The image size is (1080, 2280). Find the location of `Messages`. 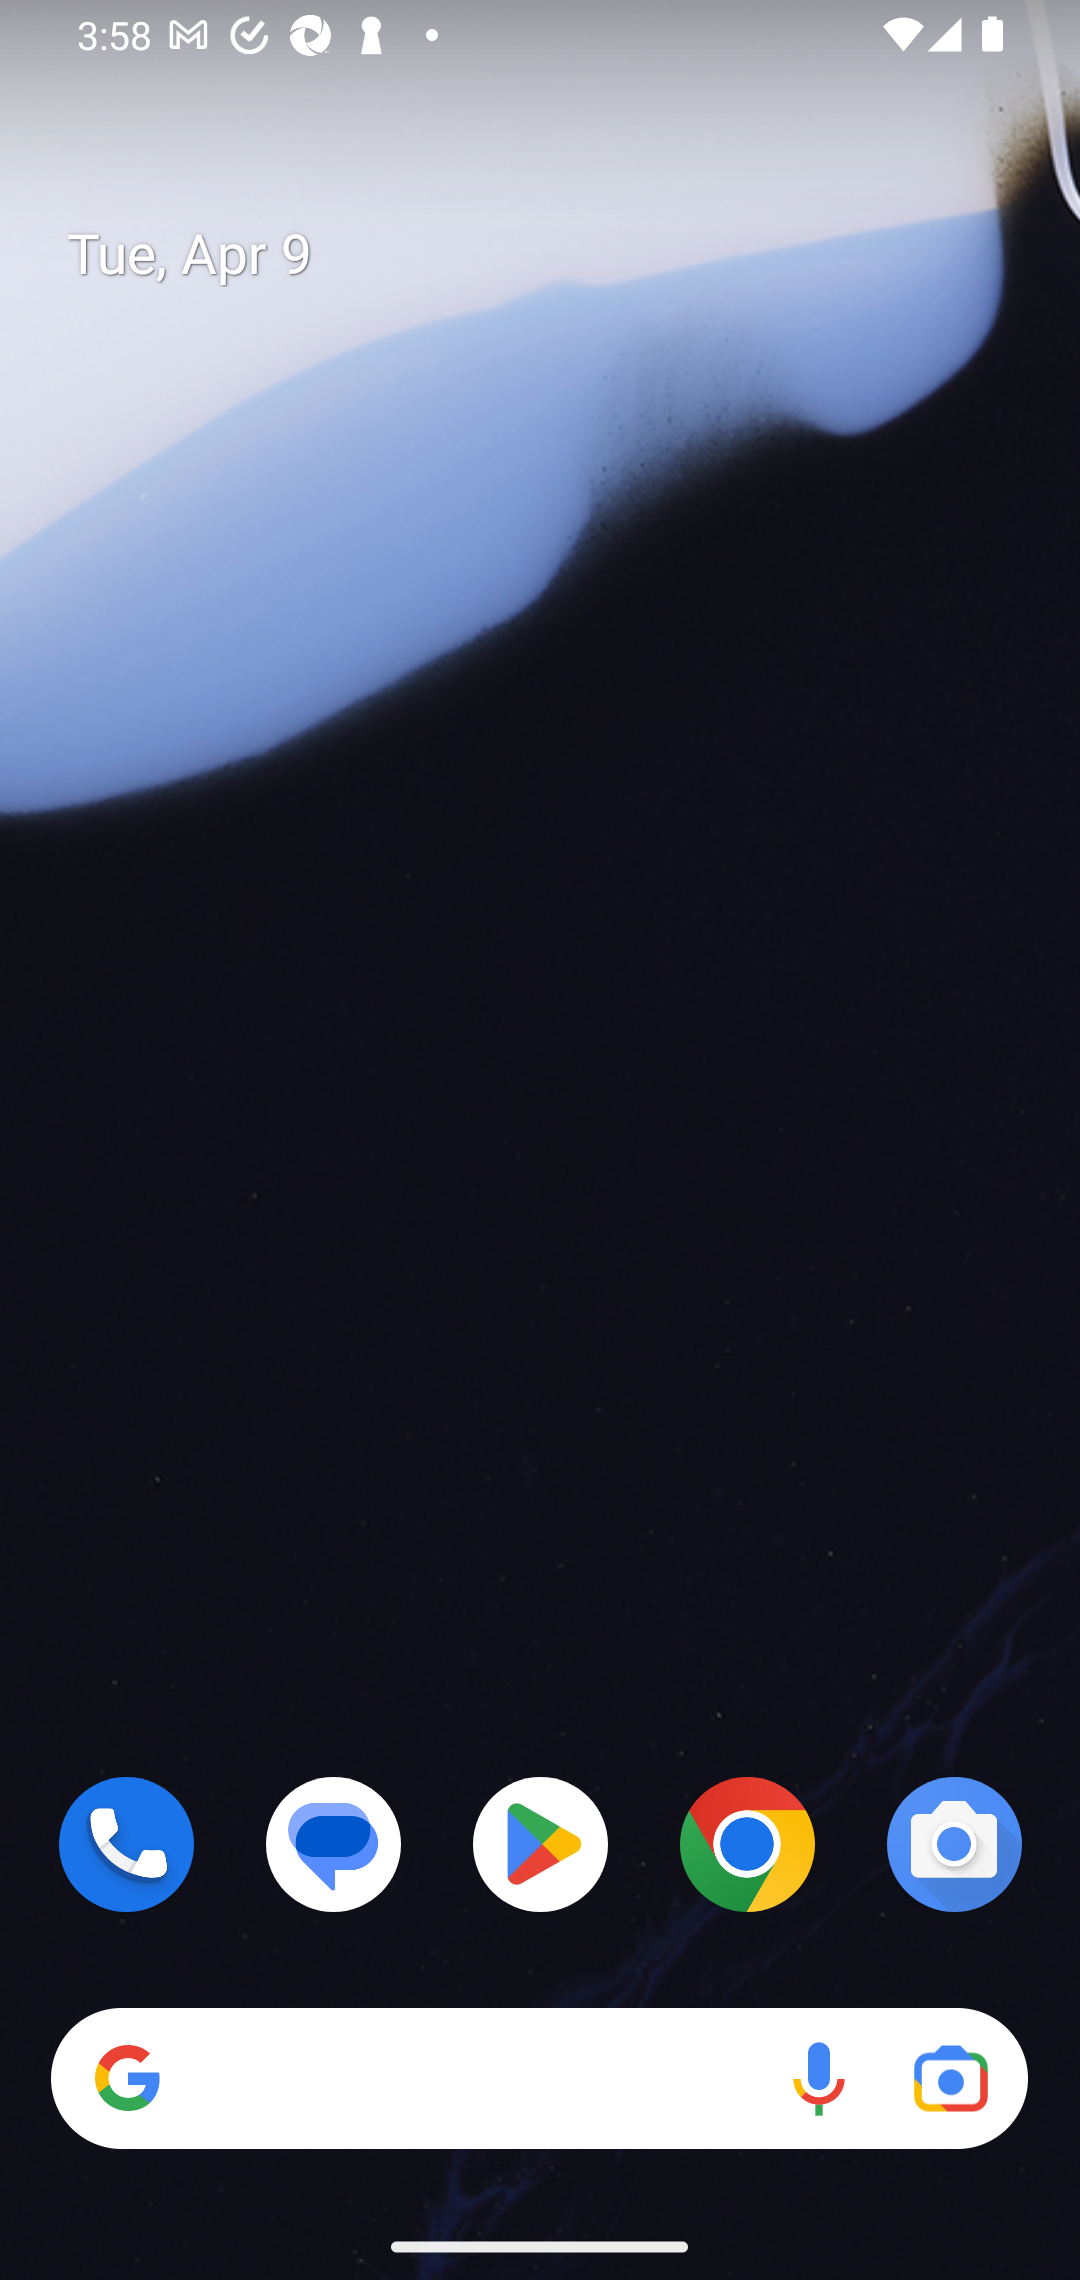

Messages is located at coordinates (334, 1844).